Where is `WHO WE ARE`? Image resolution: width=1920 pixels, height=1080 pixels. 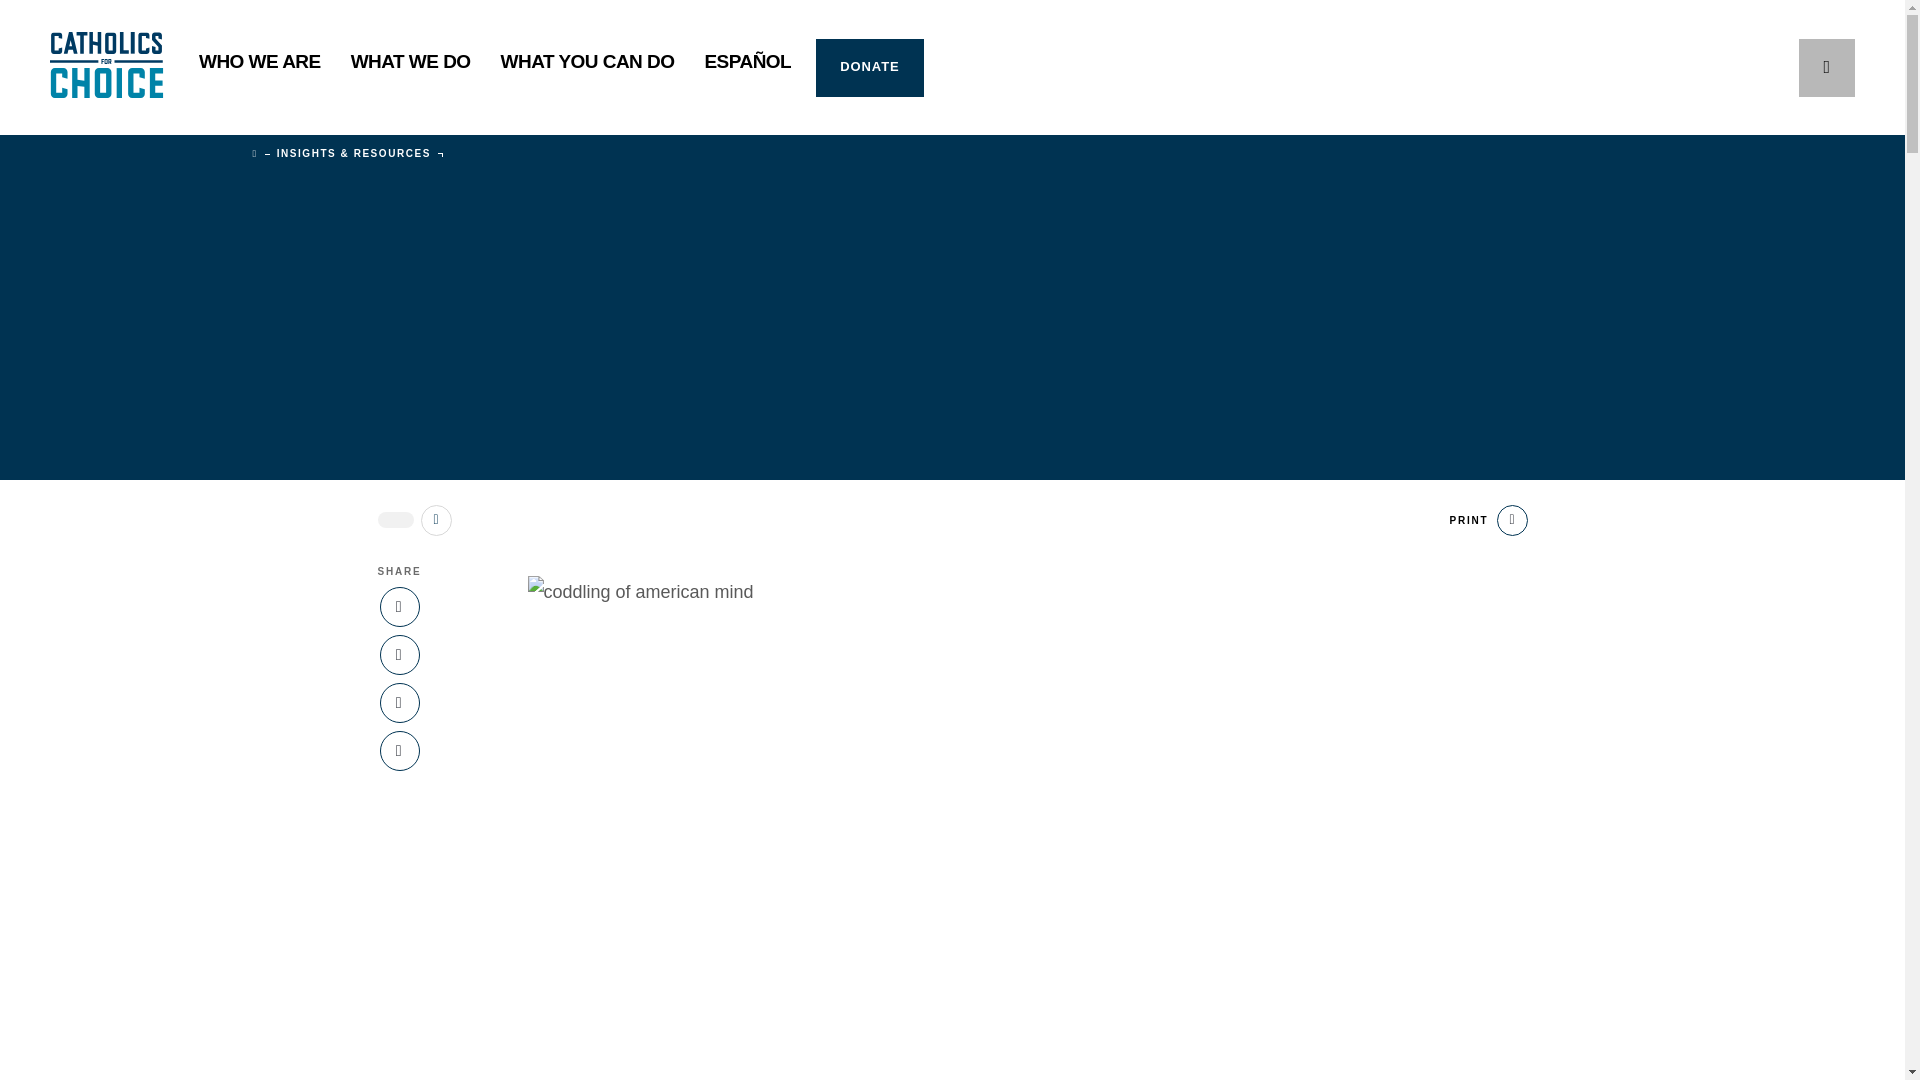
WHO WE ARE is located at coordinates (260, 68).